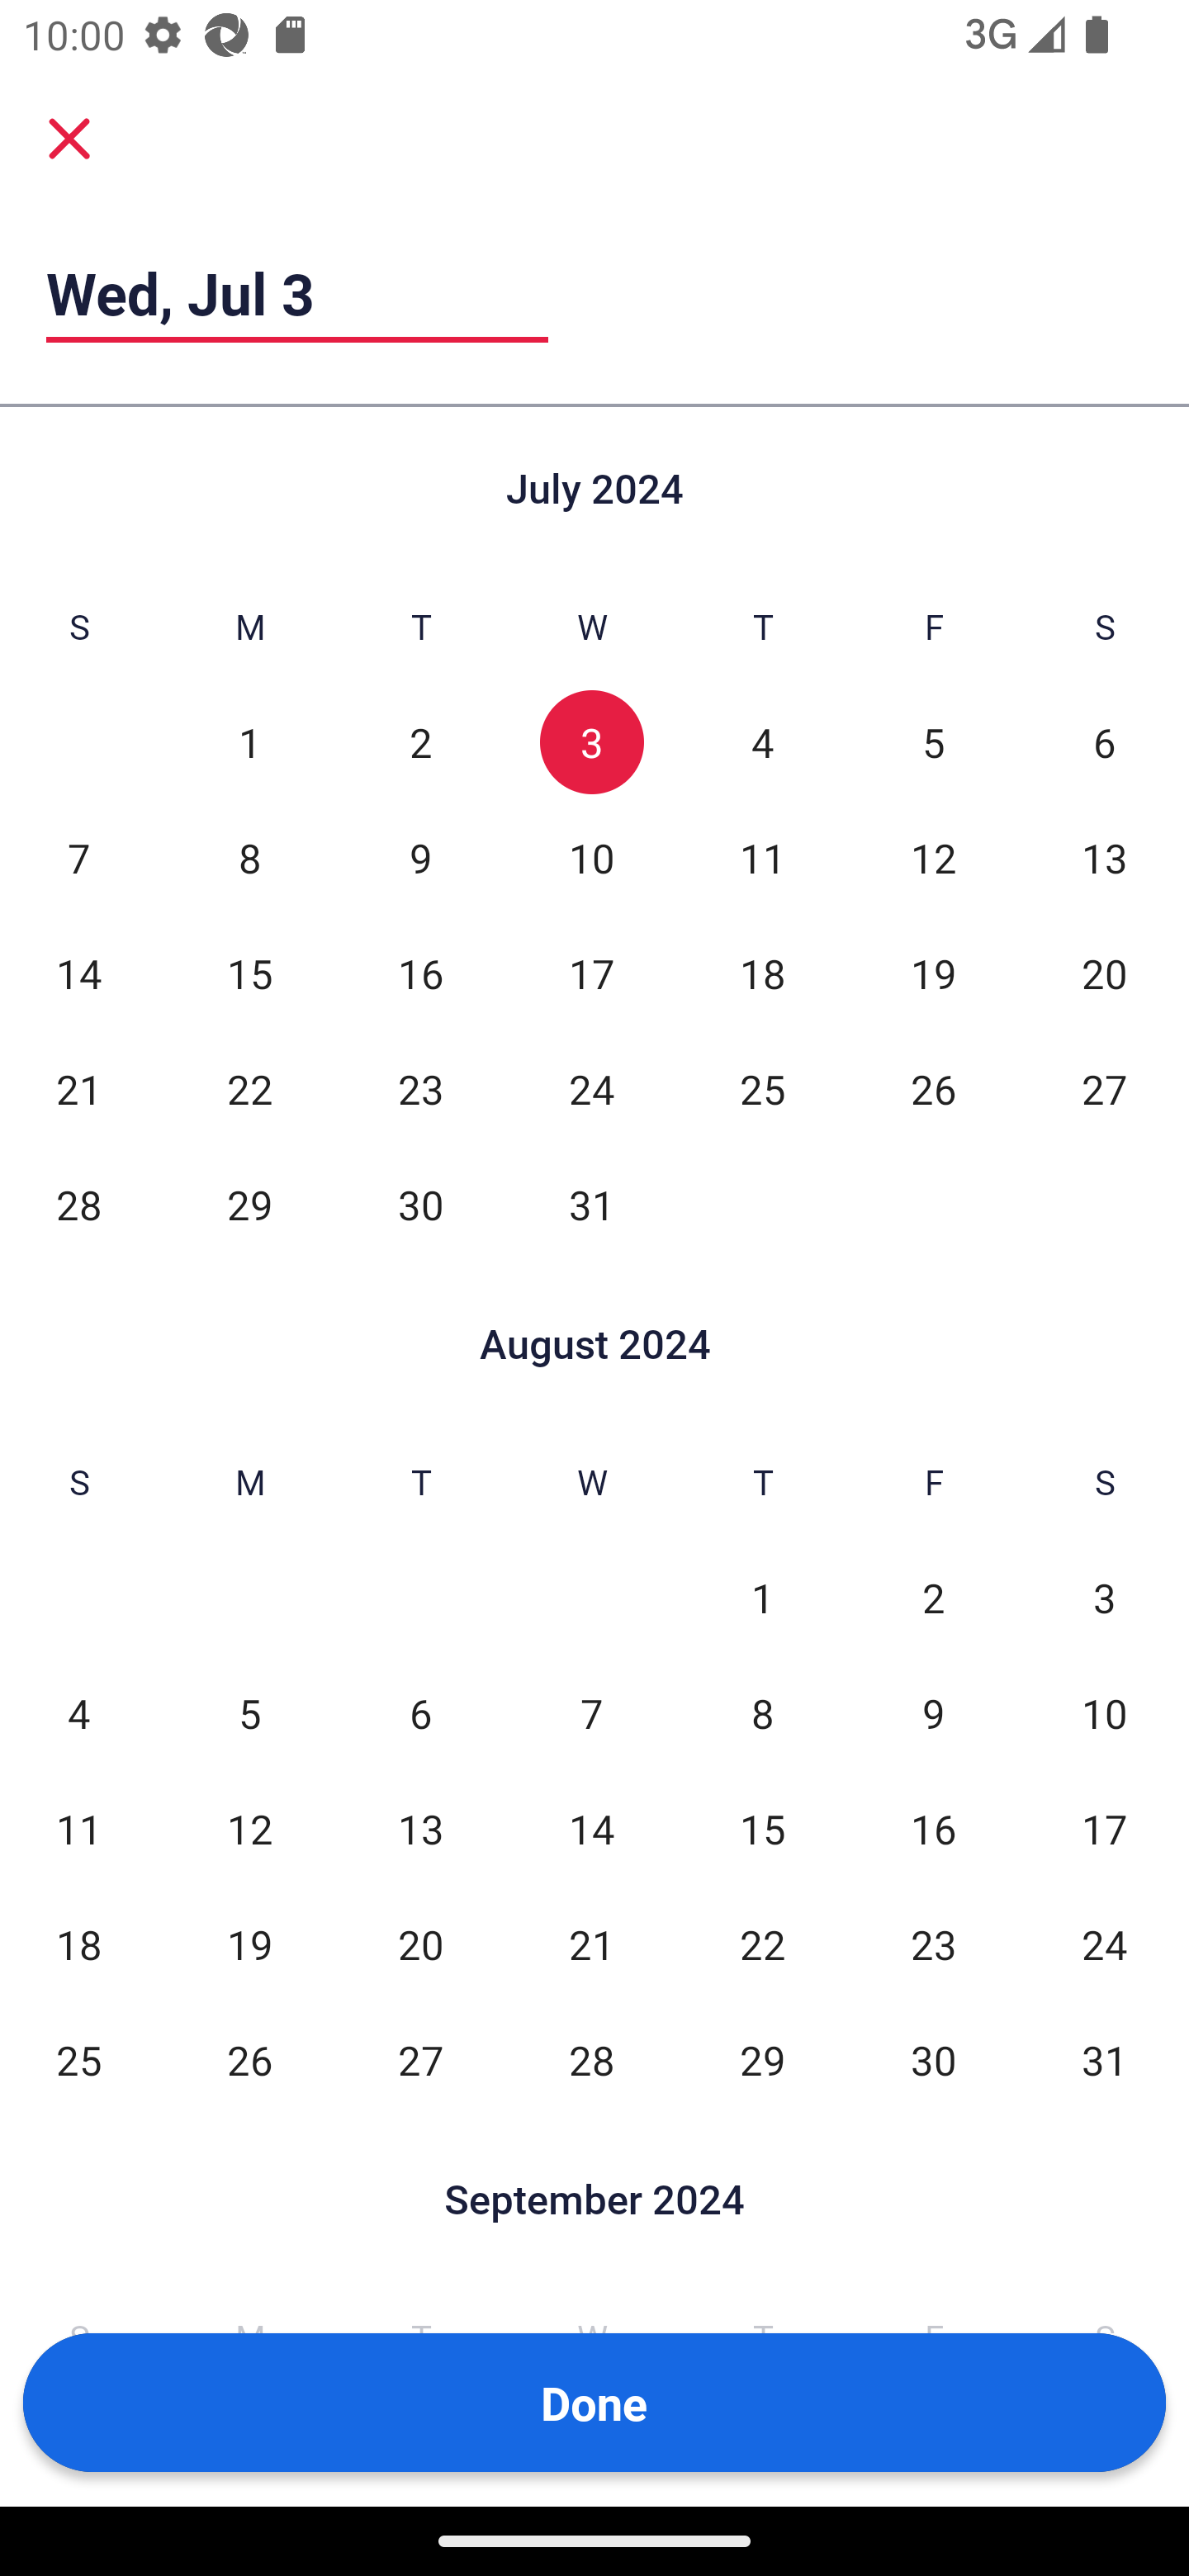  What do you see at coordinates (762, 743) in the screenshot?
I see `4 Thu, Jul 4, Not Selected` at bounding box center [762, 743].